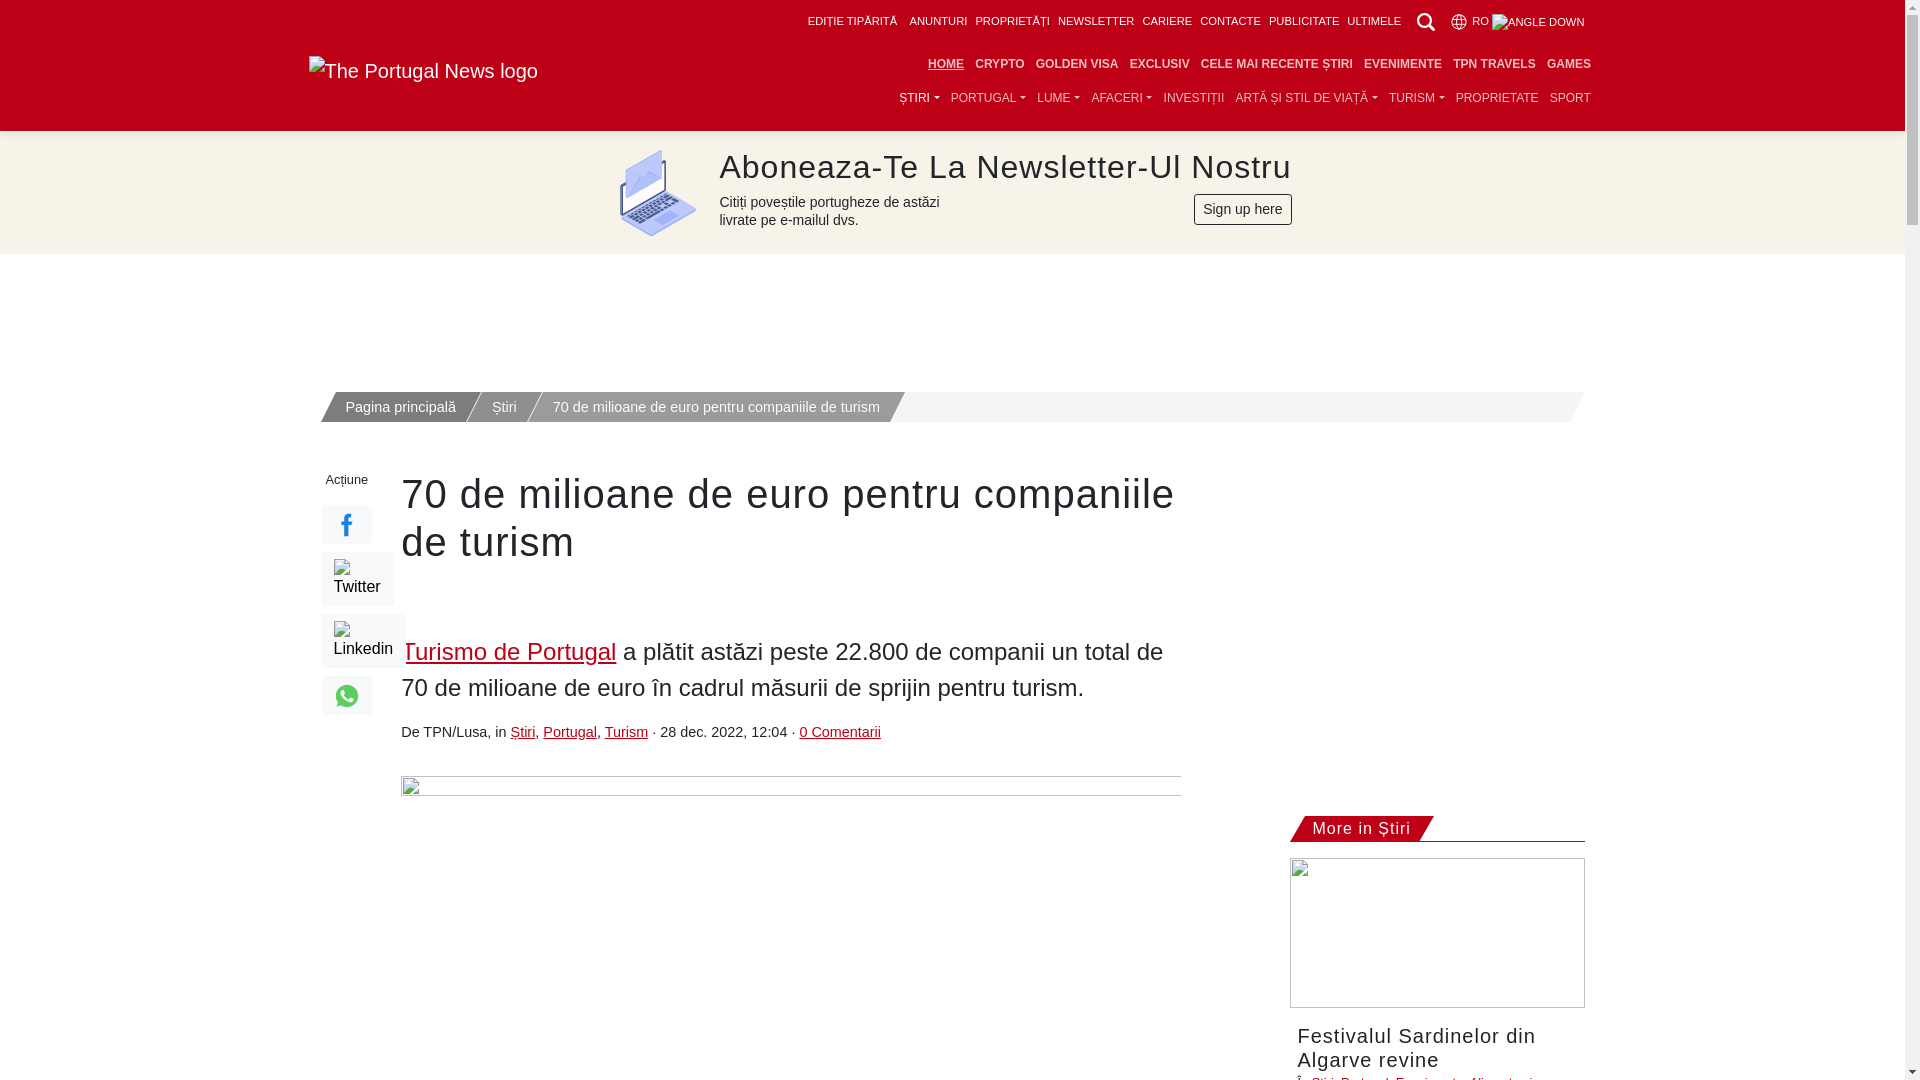  I want to click on EVENIMENTE, so click(1402, 64).